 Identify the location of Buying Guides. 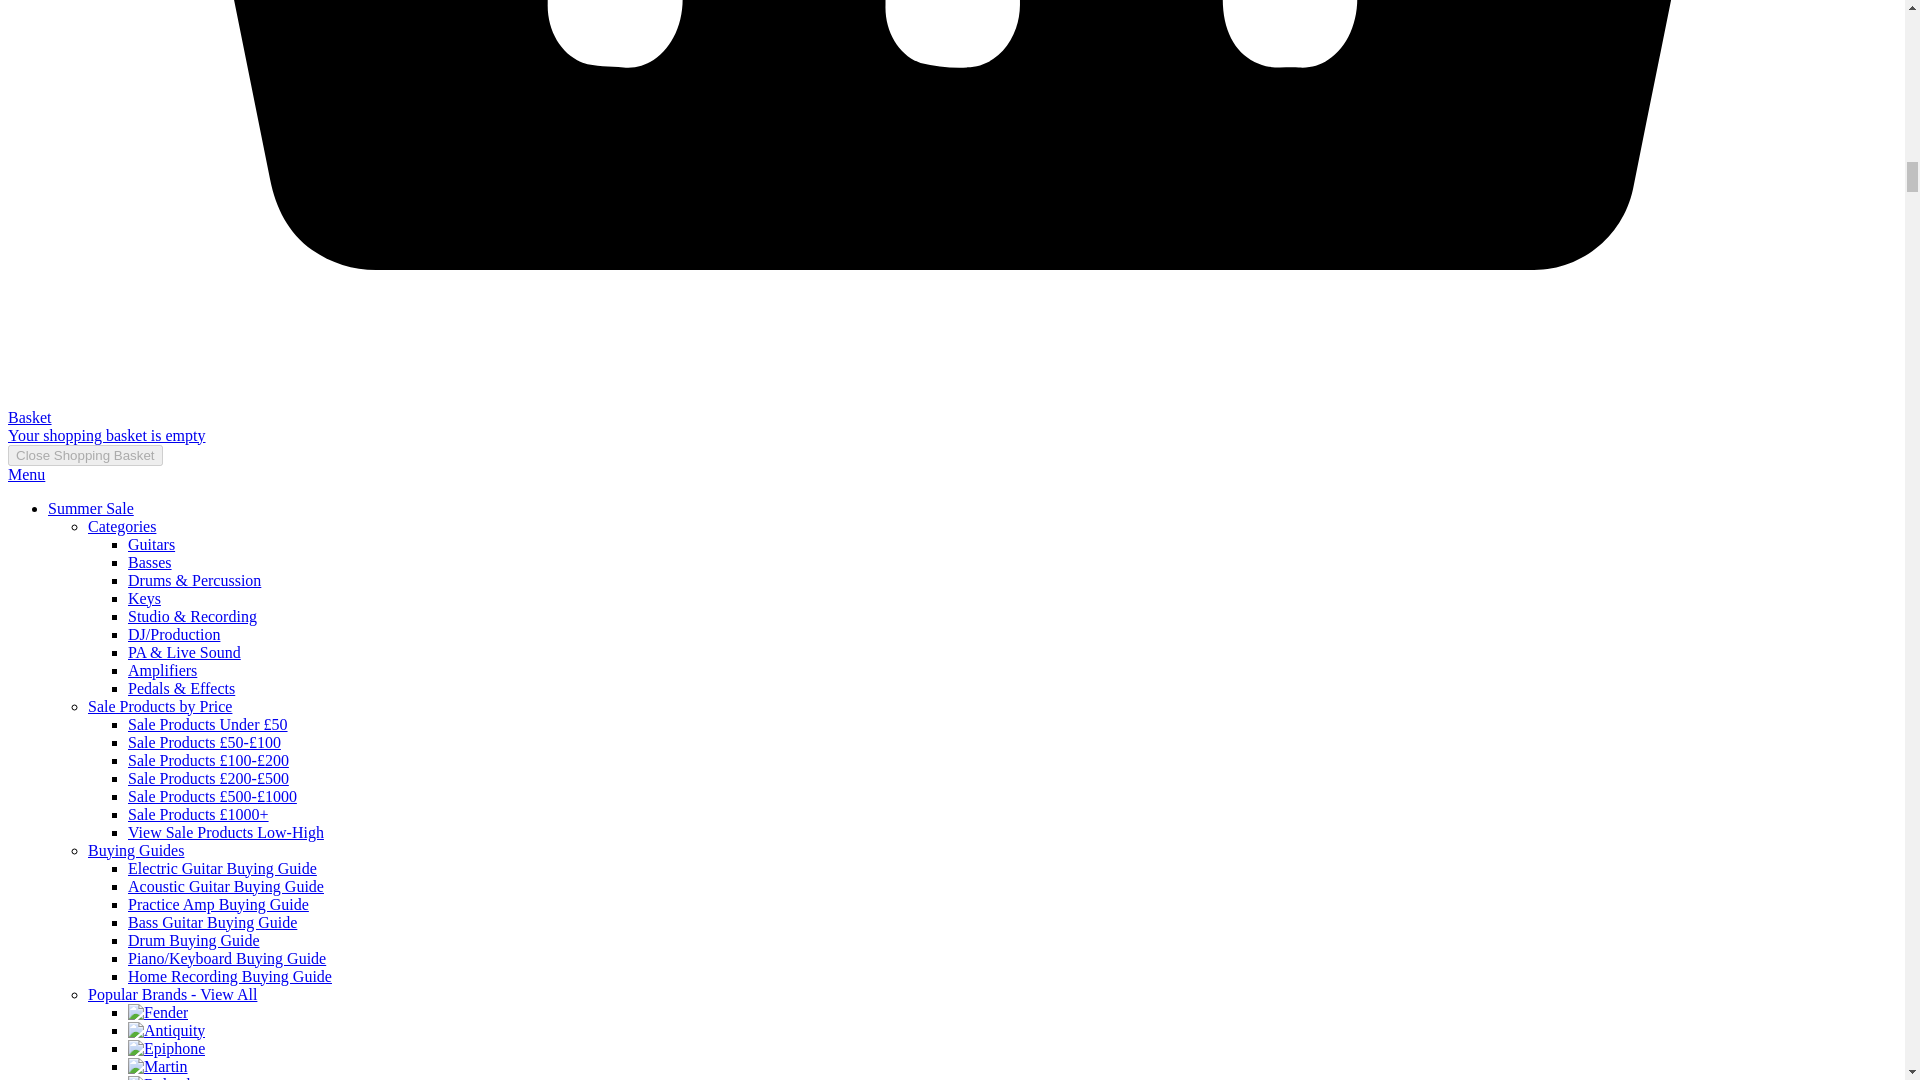
(136, 850).